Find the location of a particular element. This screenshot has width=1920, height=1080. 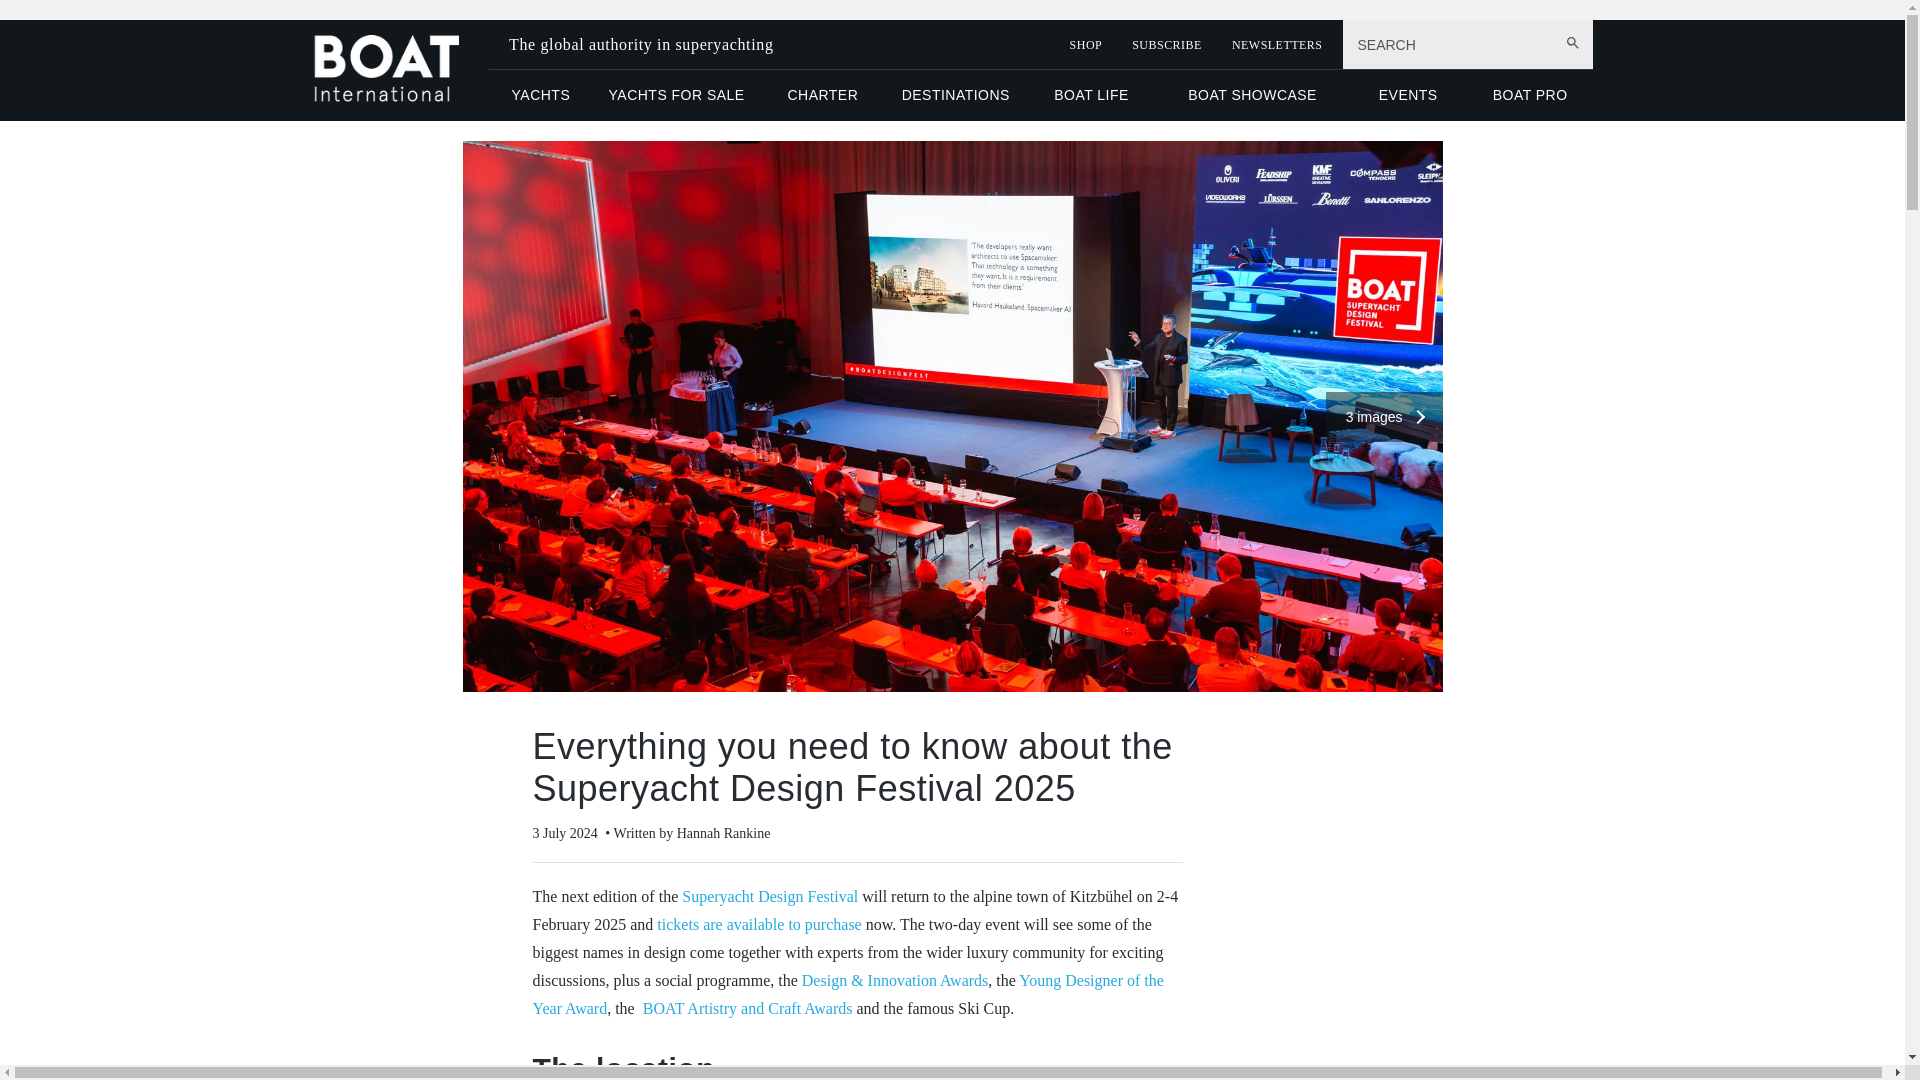

YACHTS FOR SALE is located at coordinates (676, 94).